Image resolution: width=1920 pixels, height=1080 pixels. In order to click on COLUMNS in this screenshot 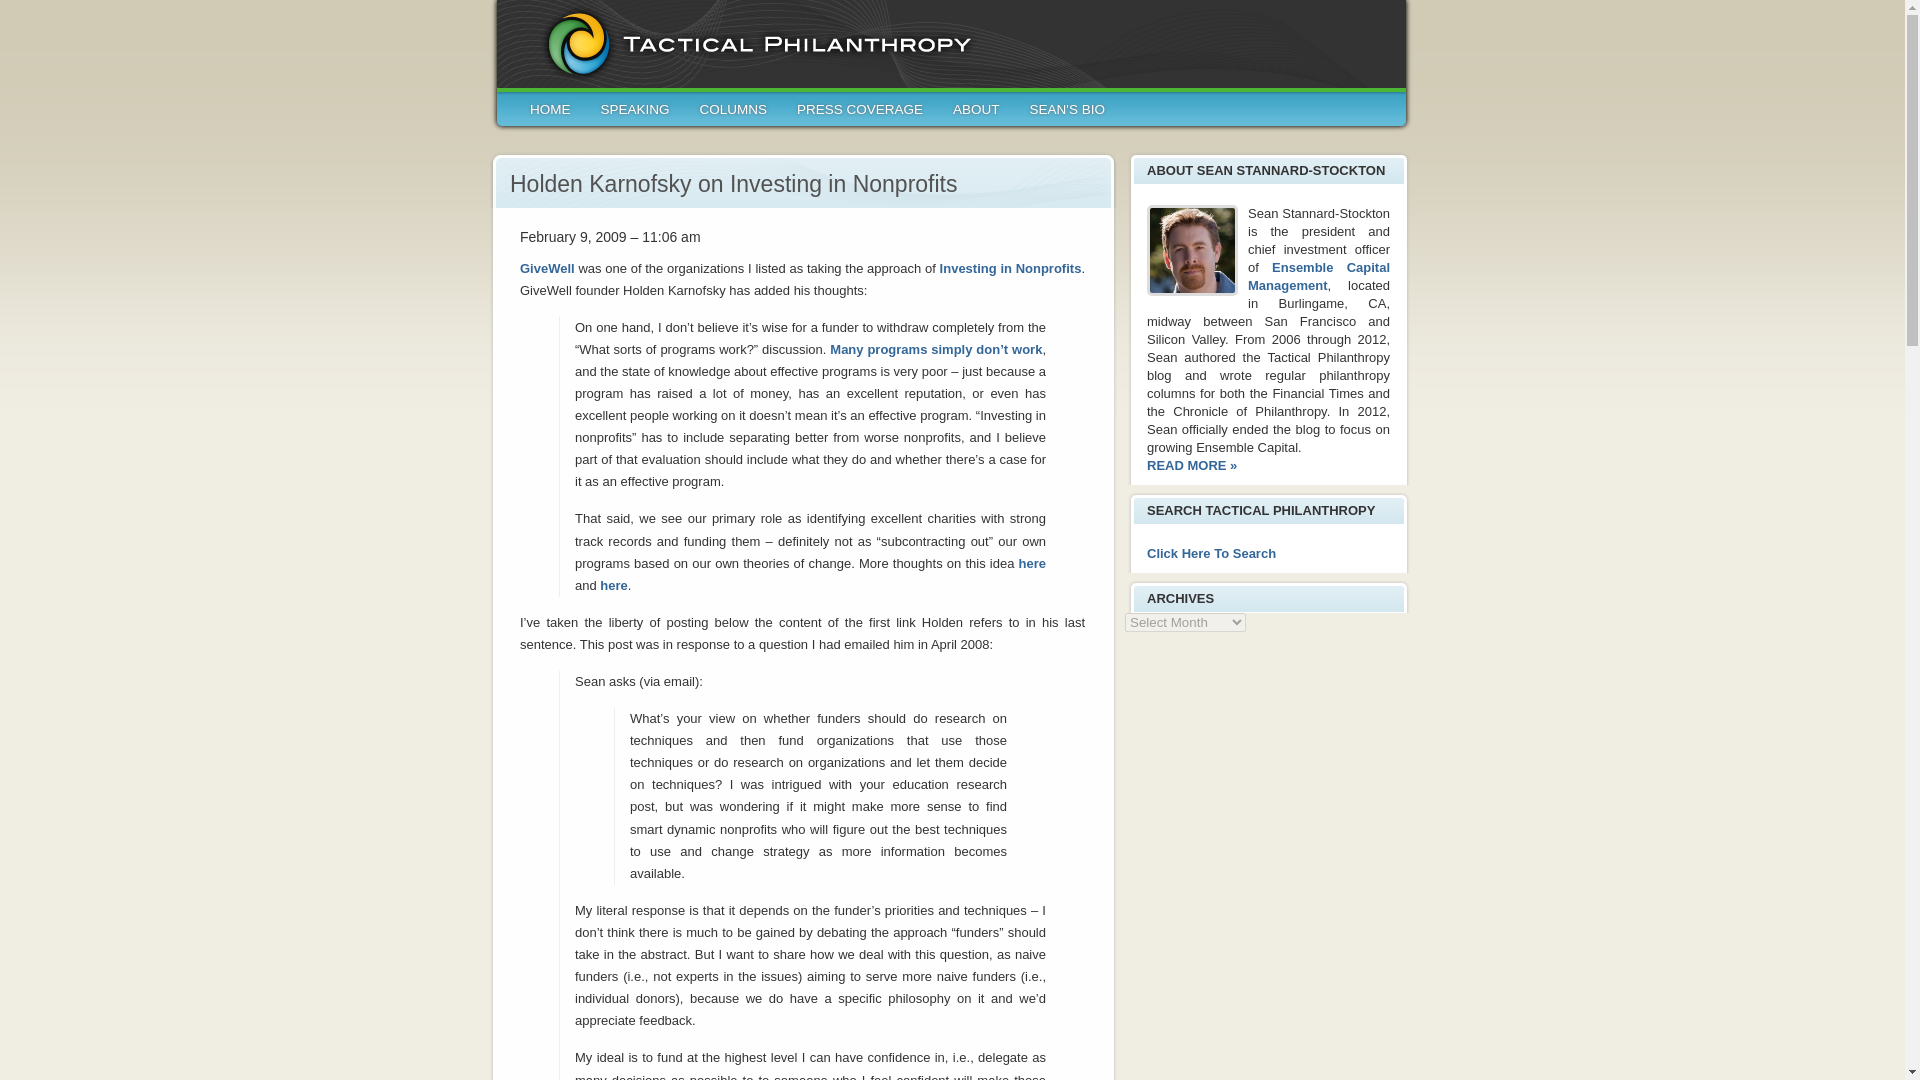, I will do `click(734, 114)`.